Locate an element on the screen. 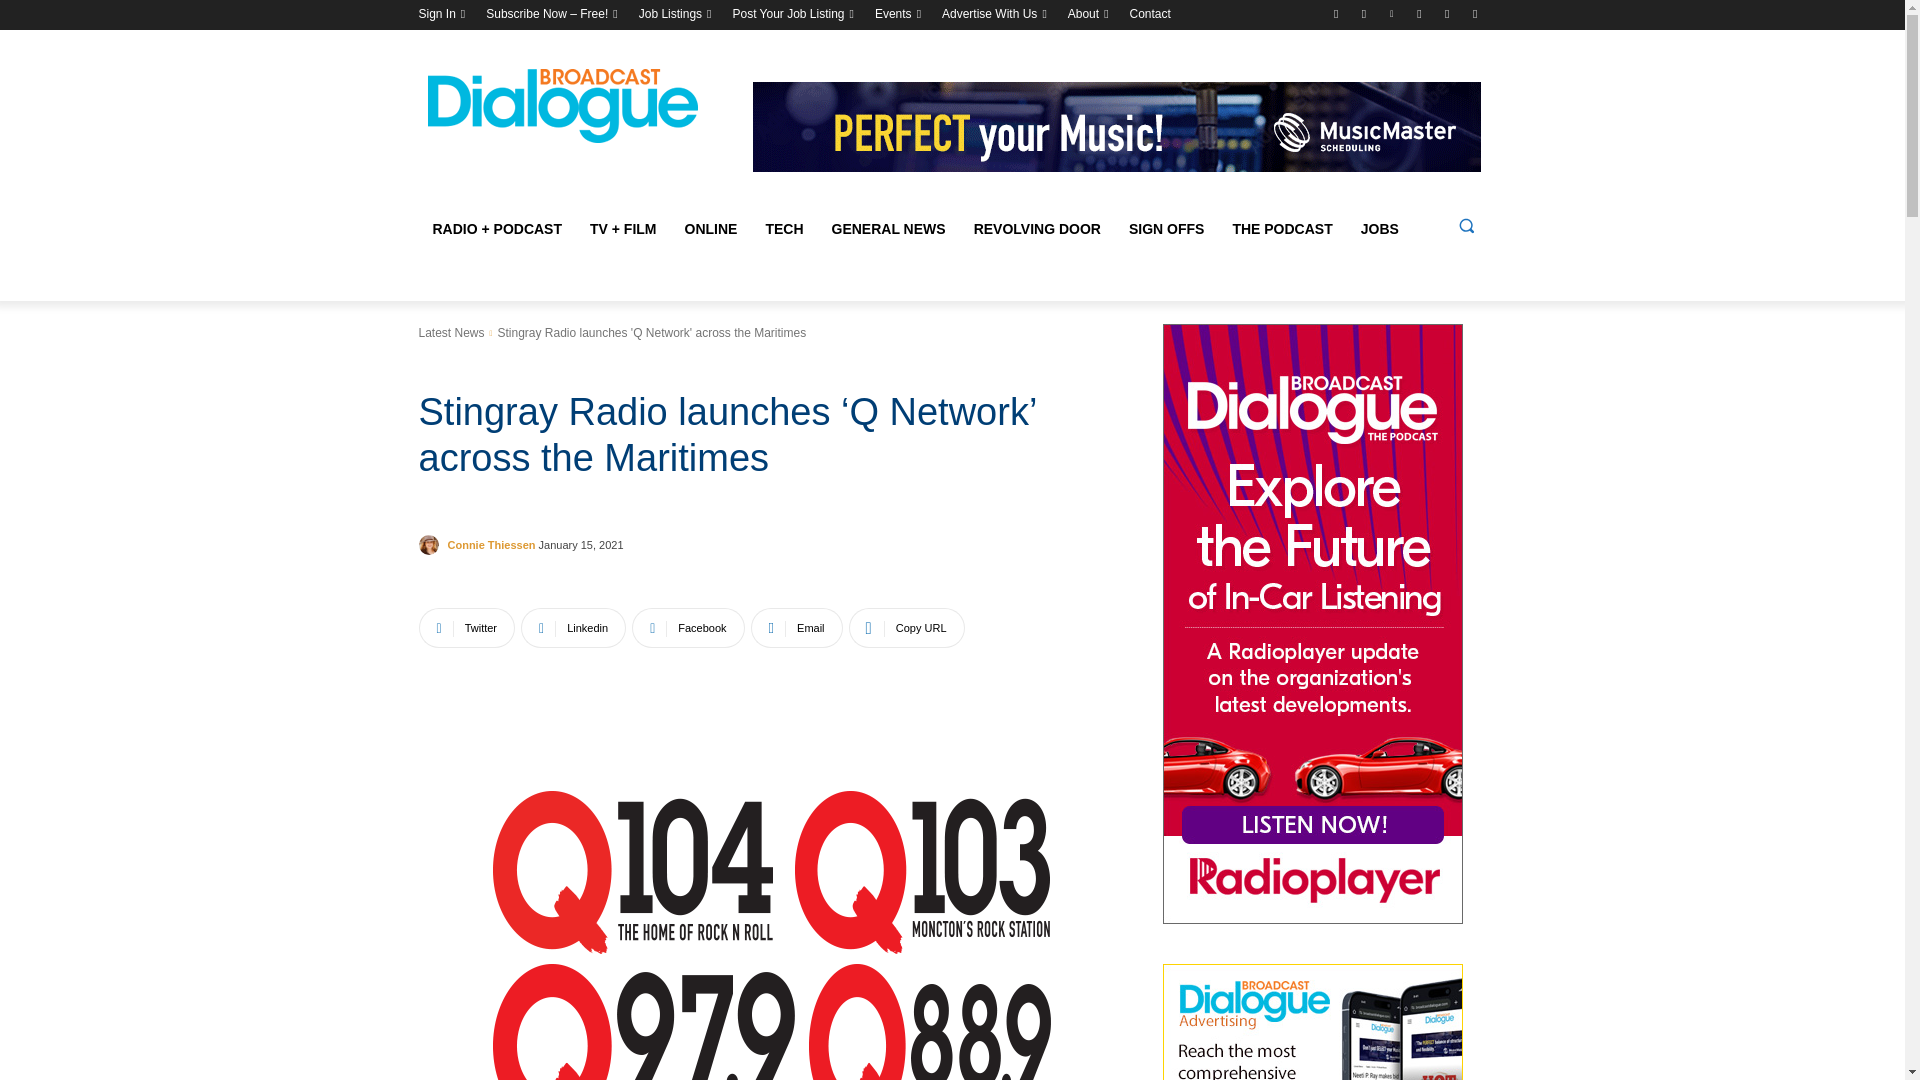 The width and height of the screenshot is (1920, 1080). About is located at coordinates (1082, 14).